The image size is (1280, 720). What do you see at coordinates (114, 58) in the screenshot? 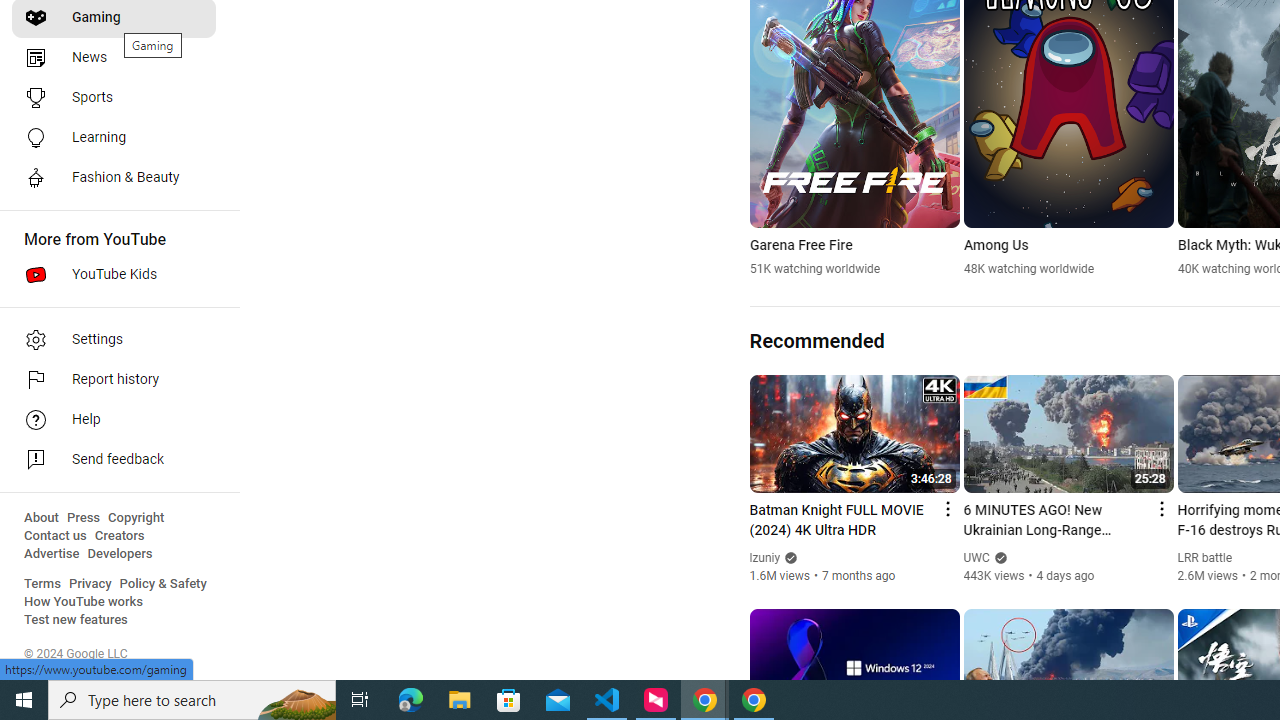
I see `News` at bounding box center [114, 58].